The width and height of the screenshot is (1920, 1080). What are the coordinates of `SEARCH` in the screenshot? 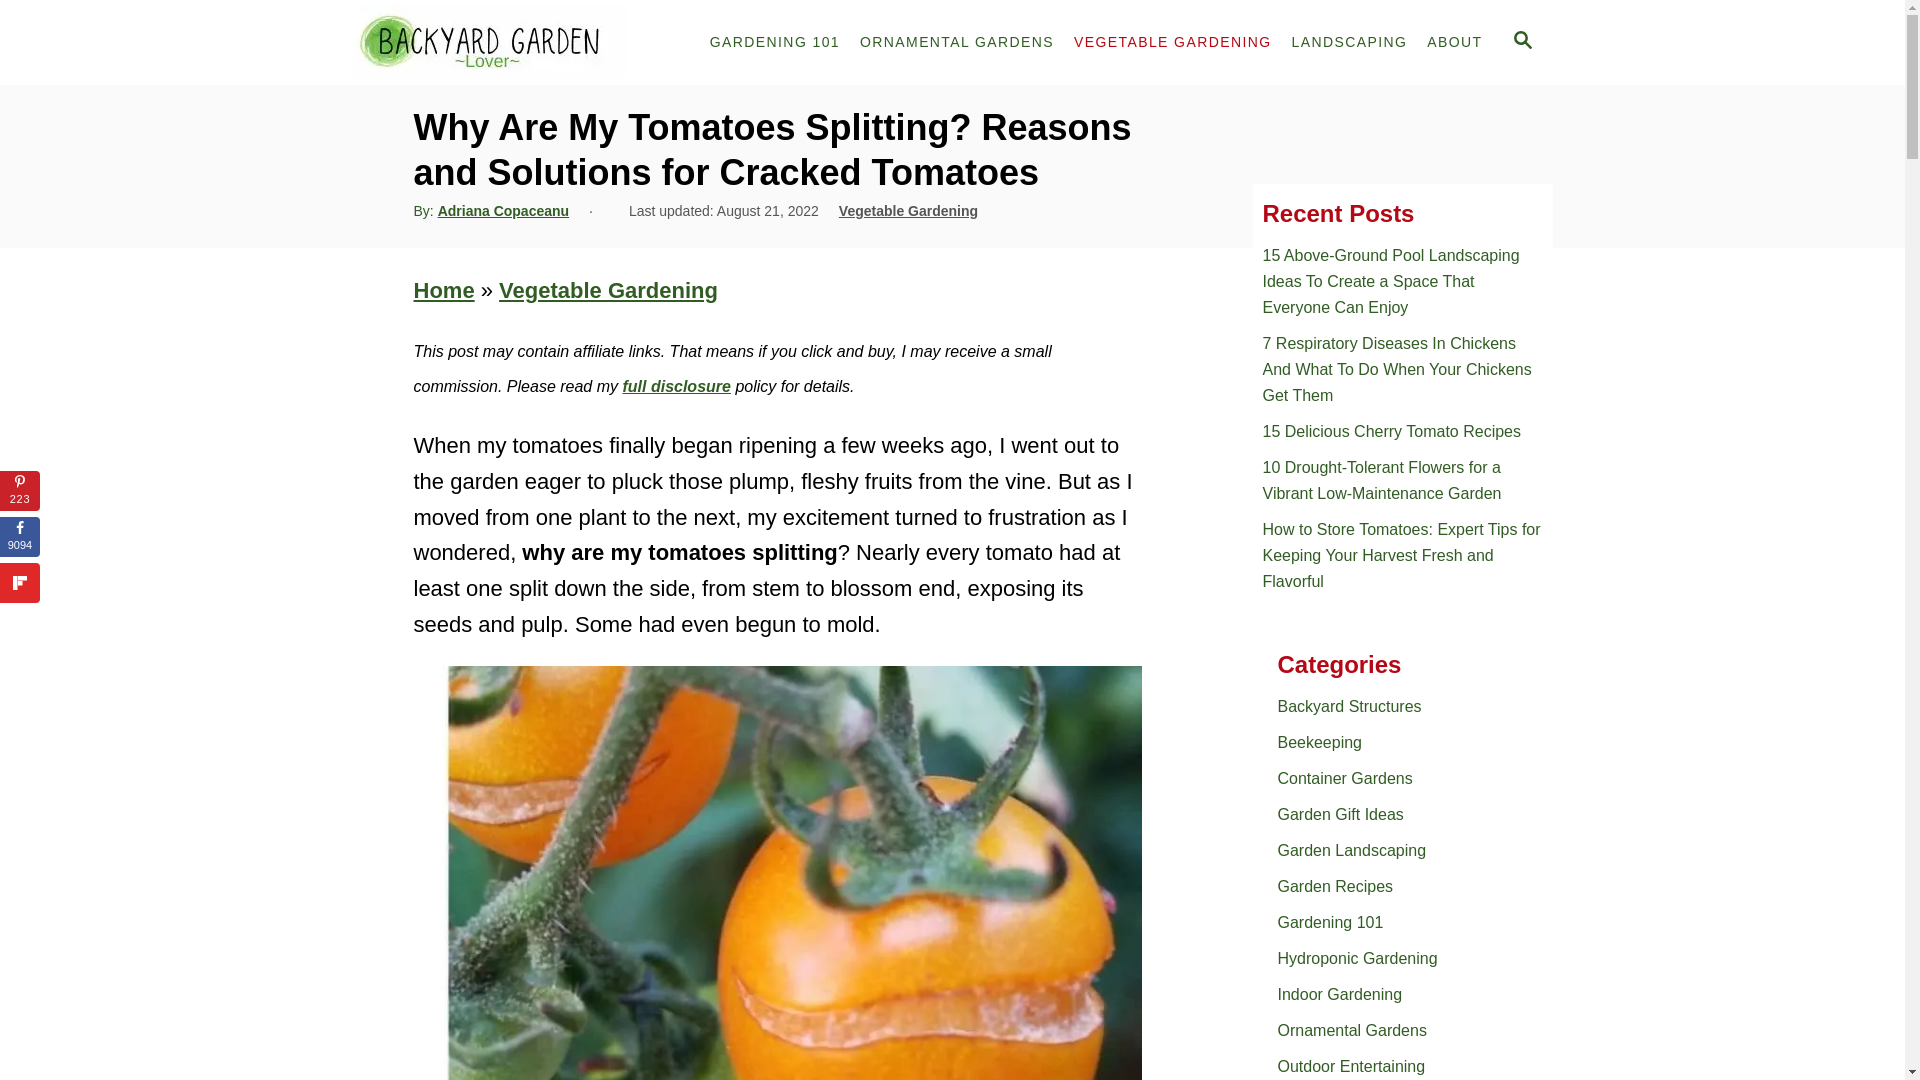 It's located at (1523, 43).